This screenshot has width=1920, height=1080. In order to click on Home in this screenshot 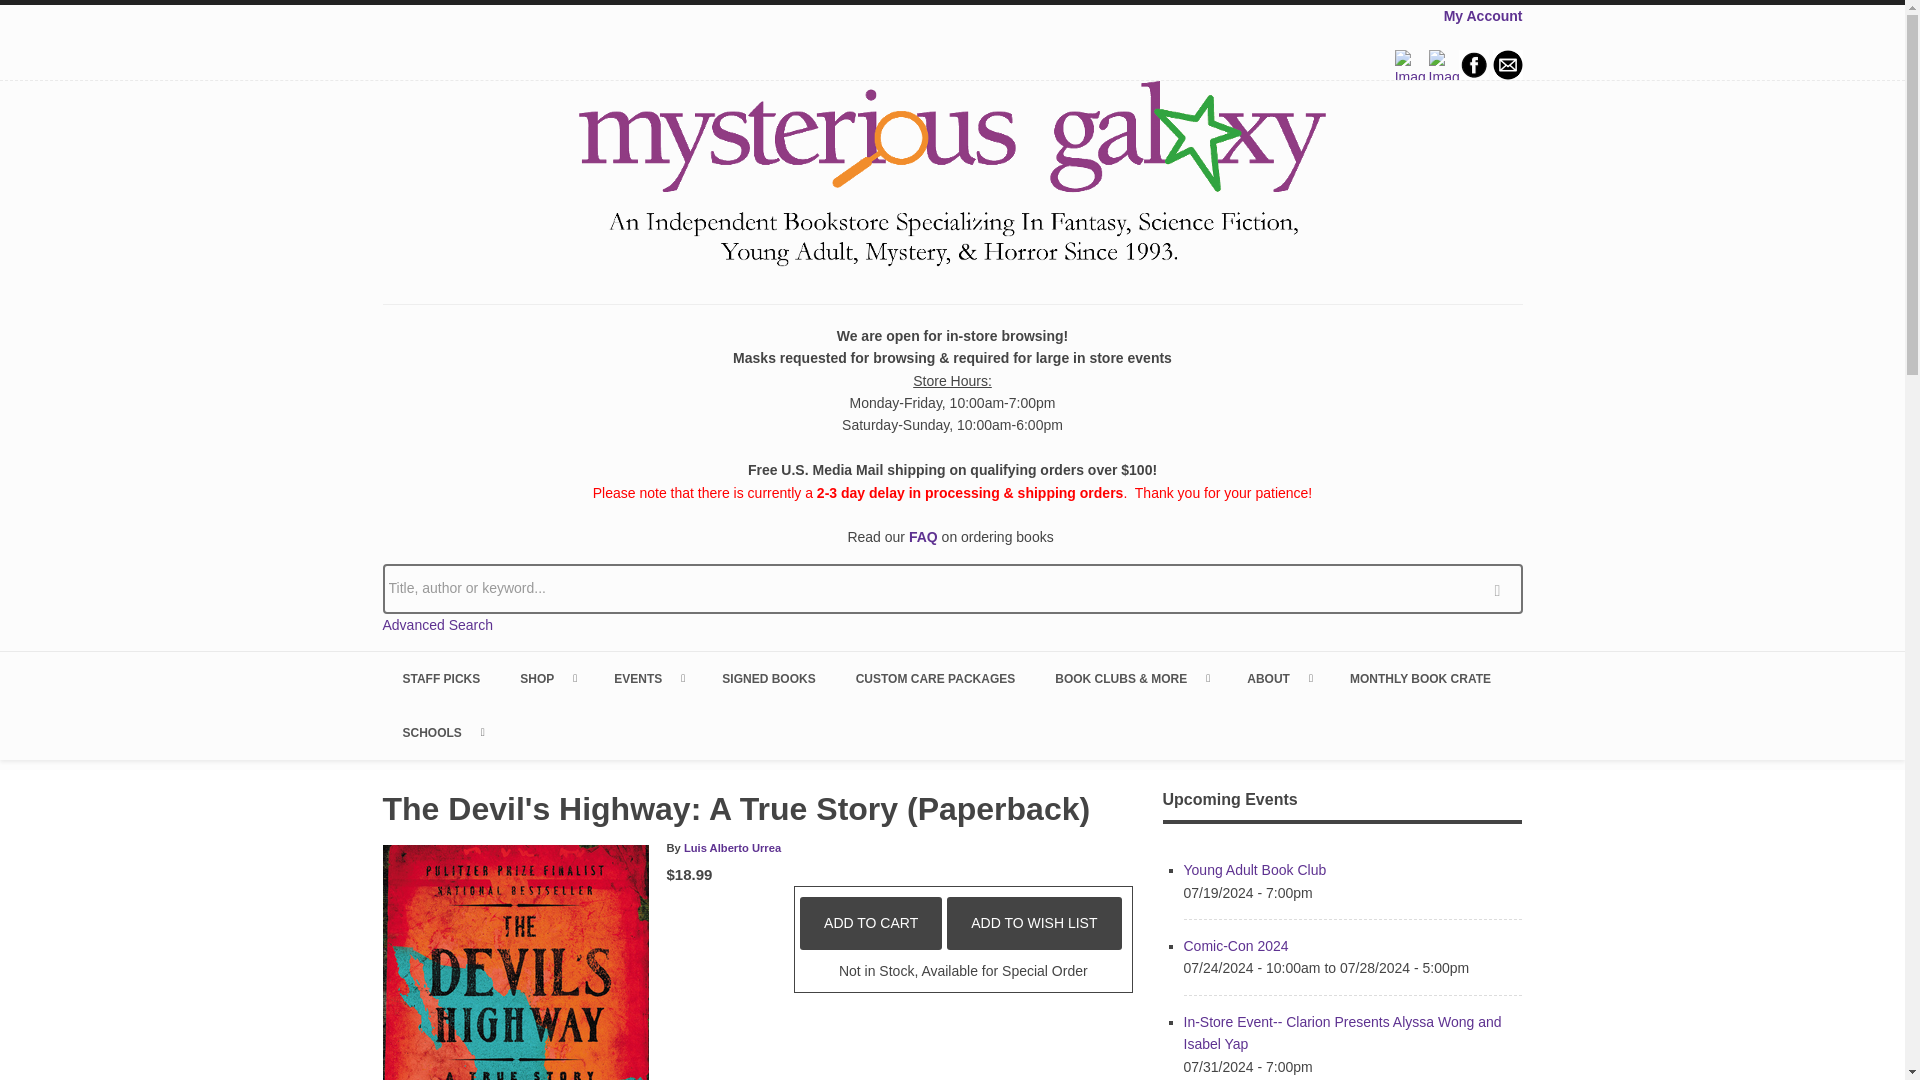, I will do `click(952, 177)`.